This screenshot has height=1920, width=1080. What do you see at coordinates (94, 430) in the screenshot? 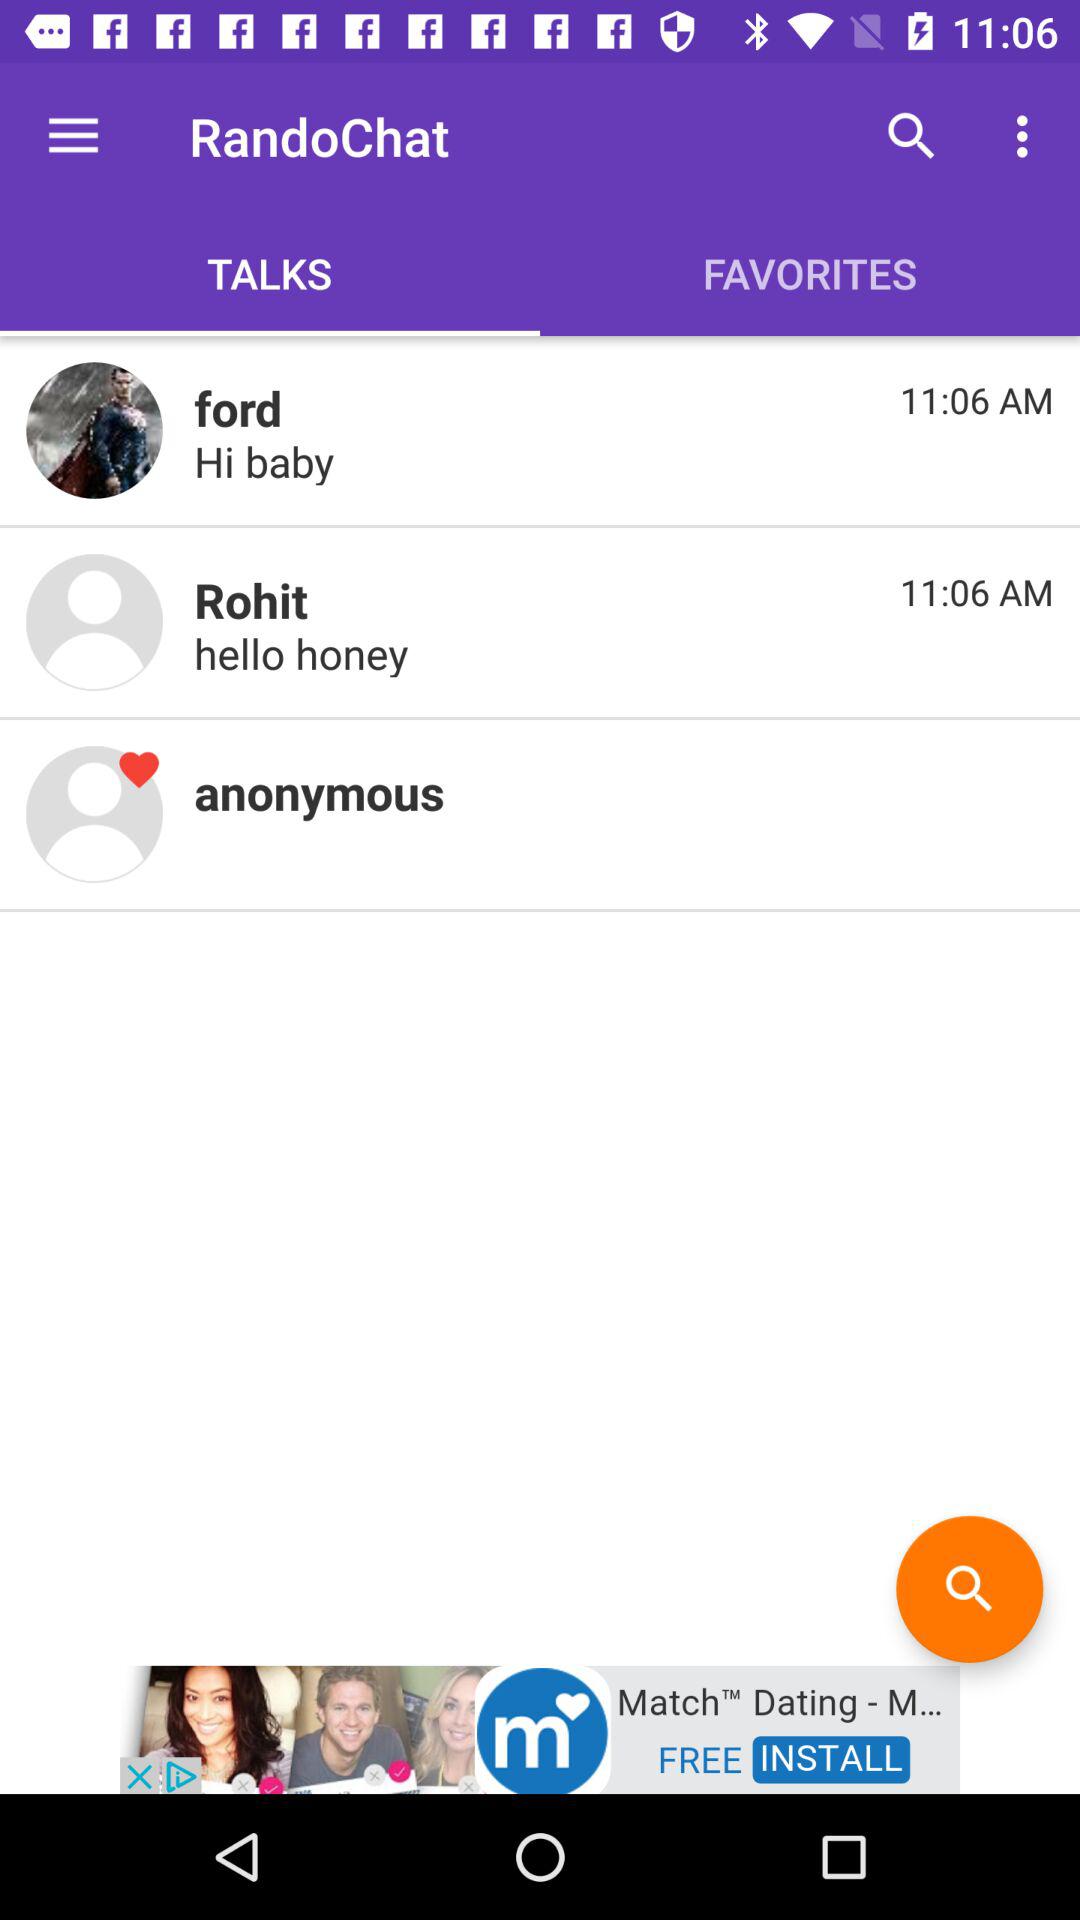
I see `open profile image` at bounding box center [94, 430].